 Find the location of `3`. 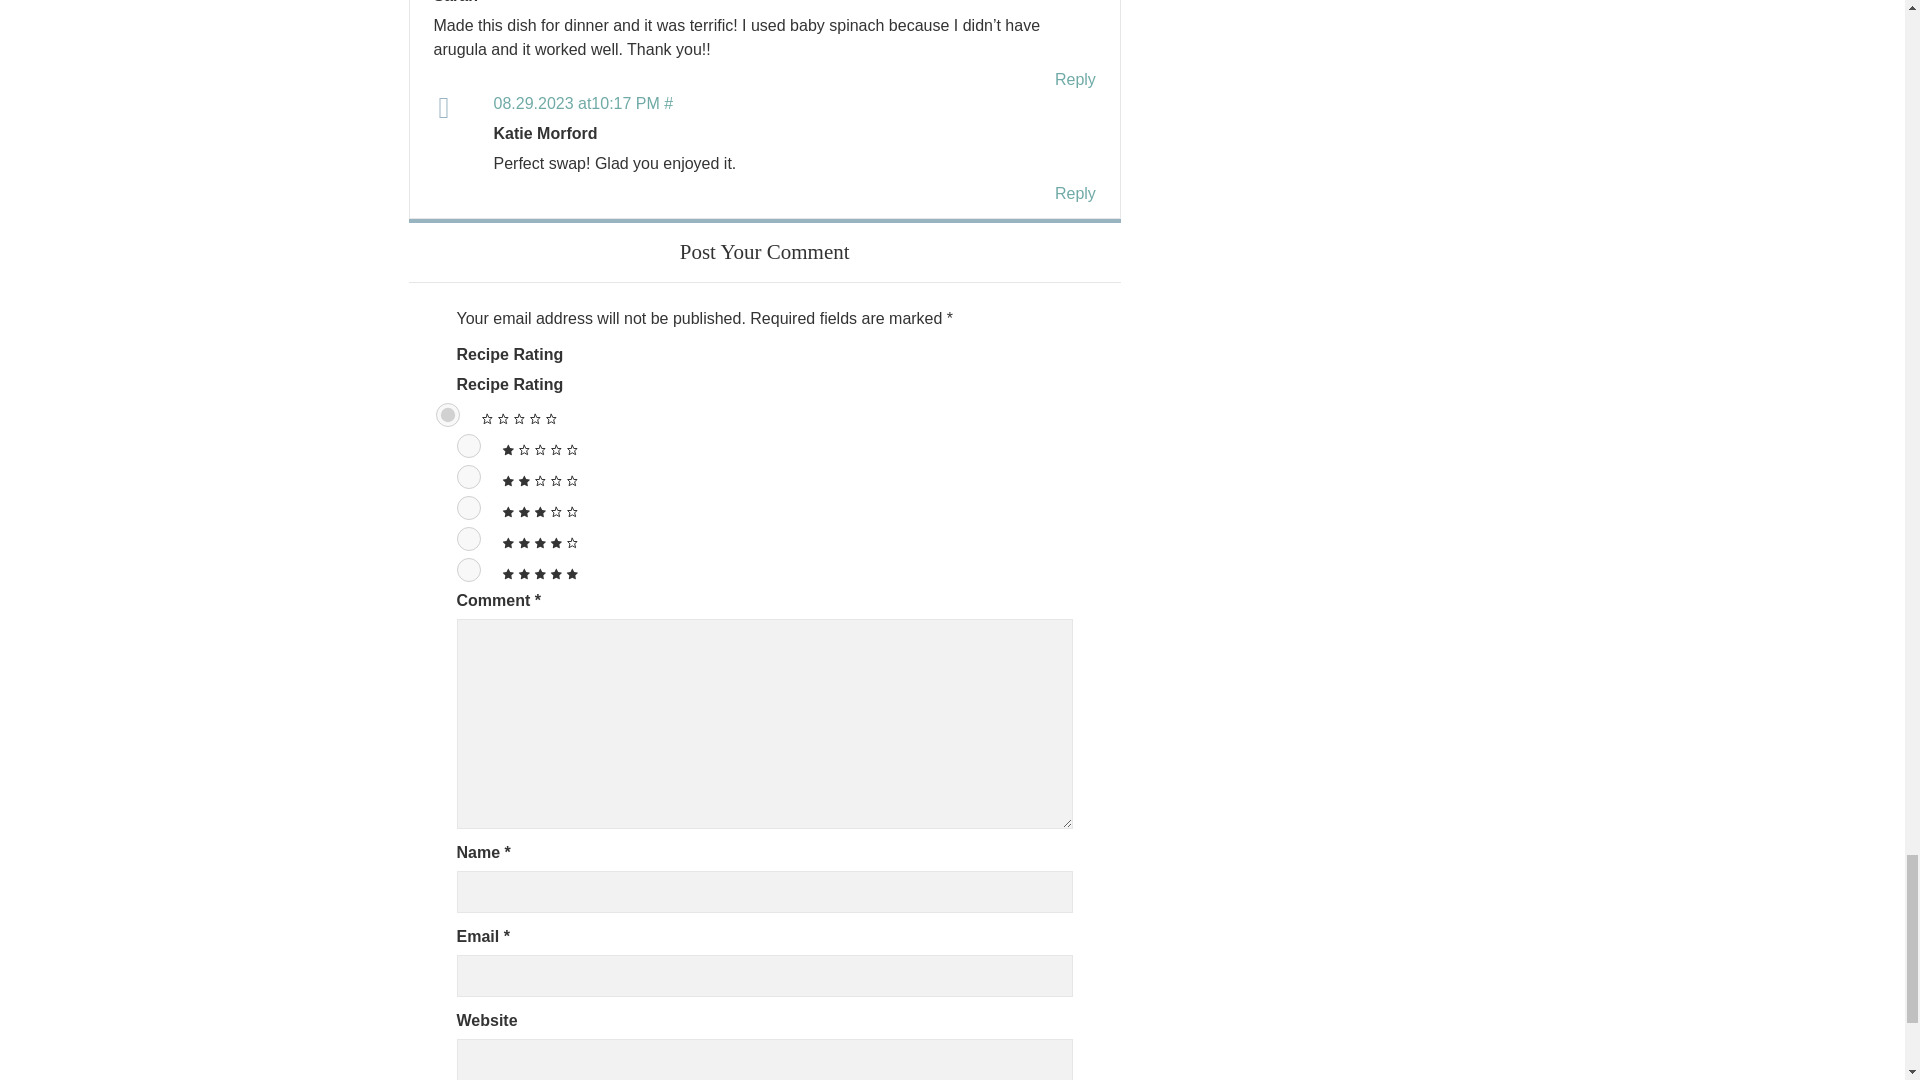

3 is located at coordinates (468, 507).